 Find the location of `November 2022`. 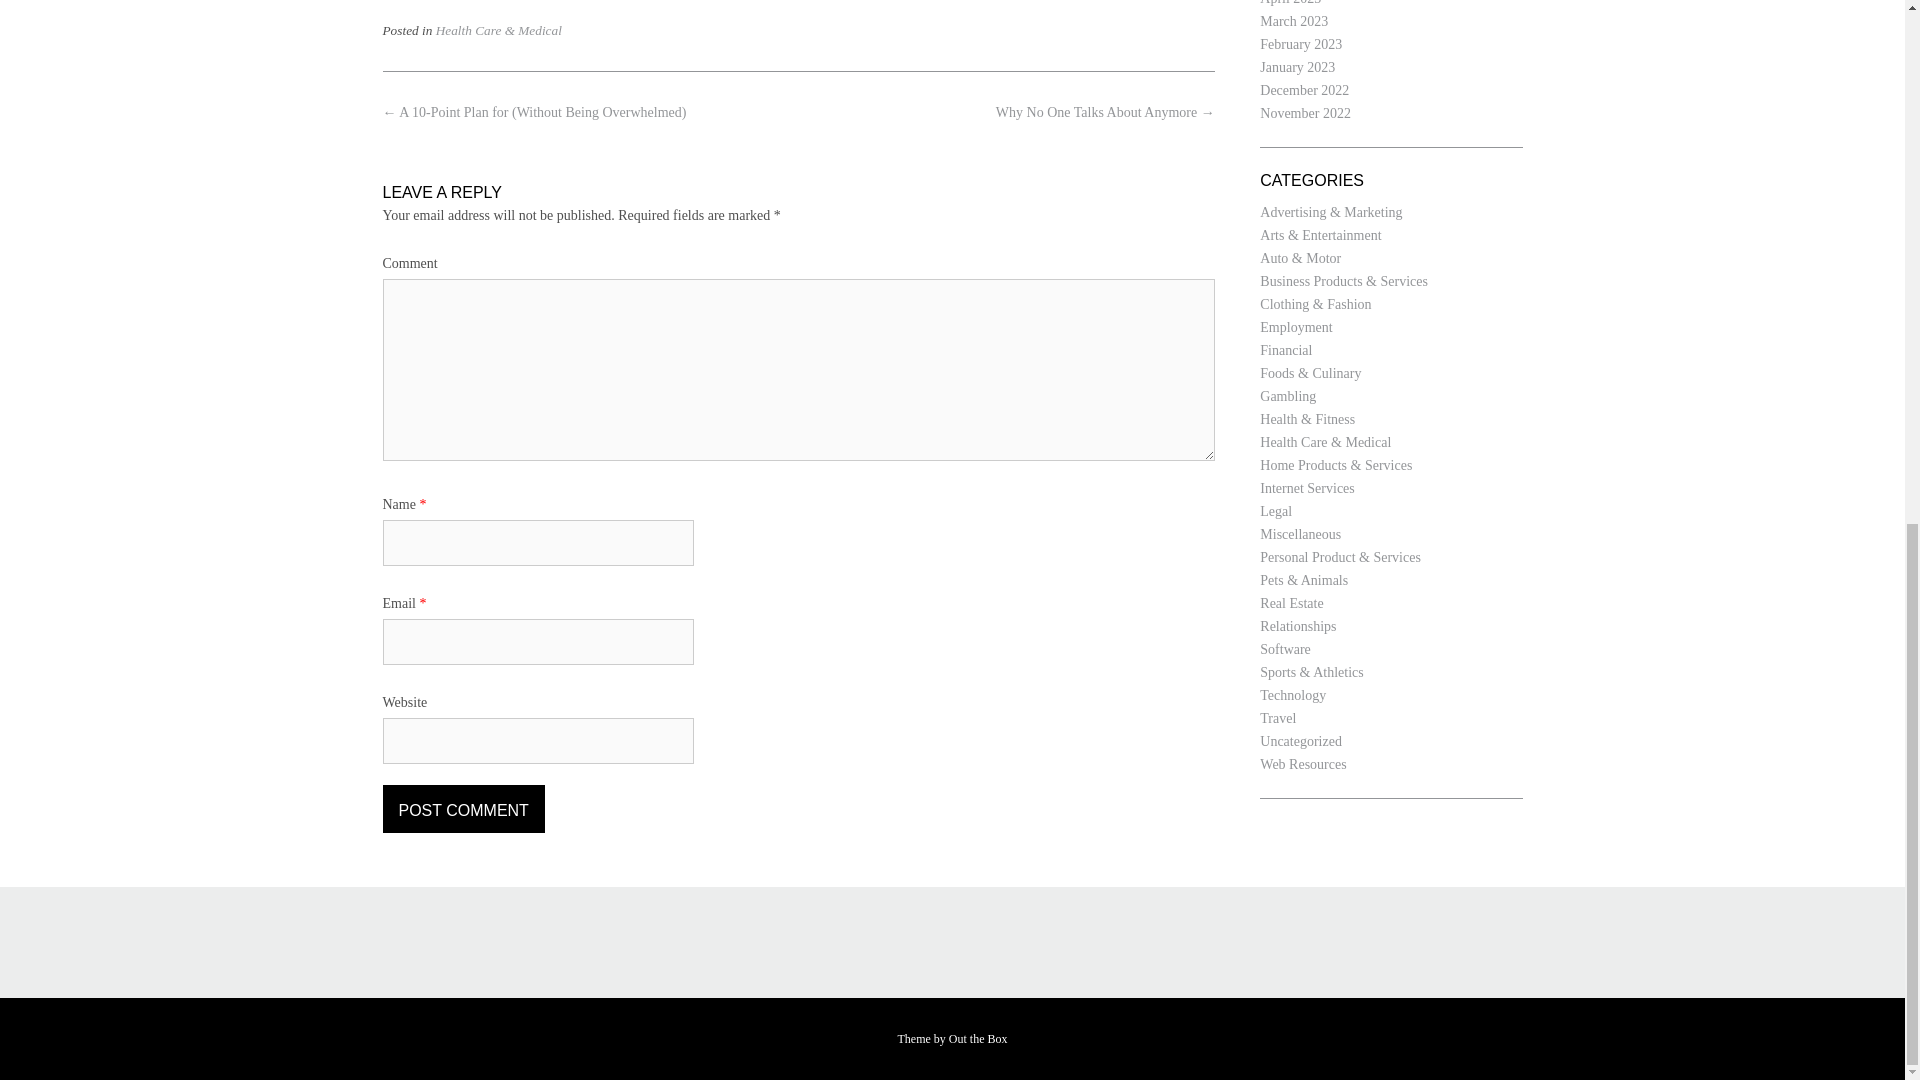

November 2022 is located at coordinates (1305, 112).